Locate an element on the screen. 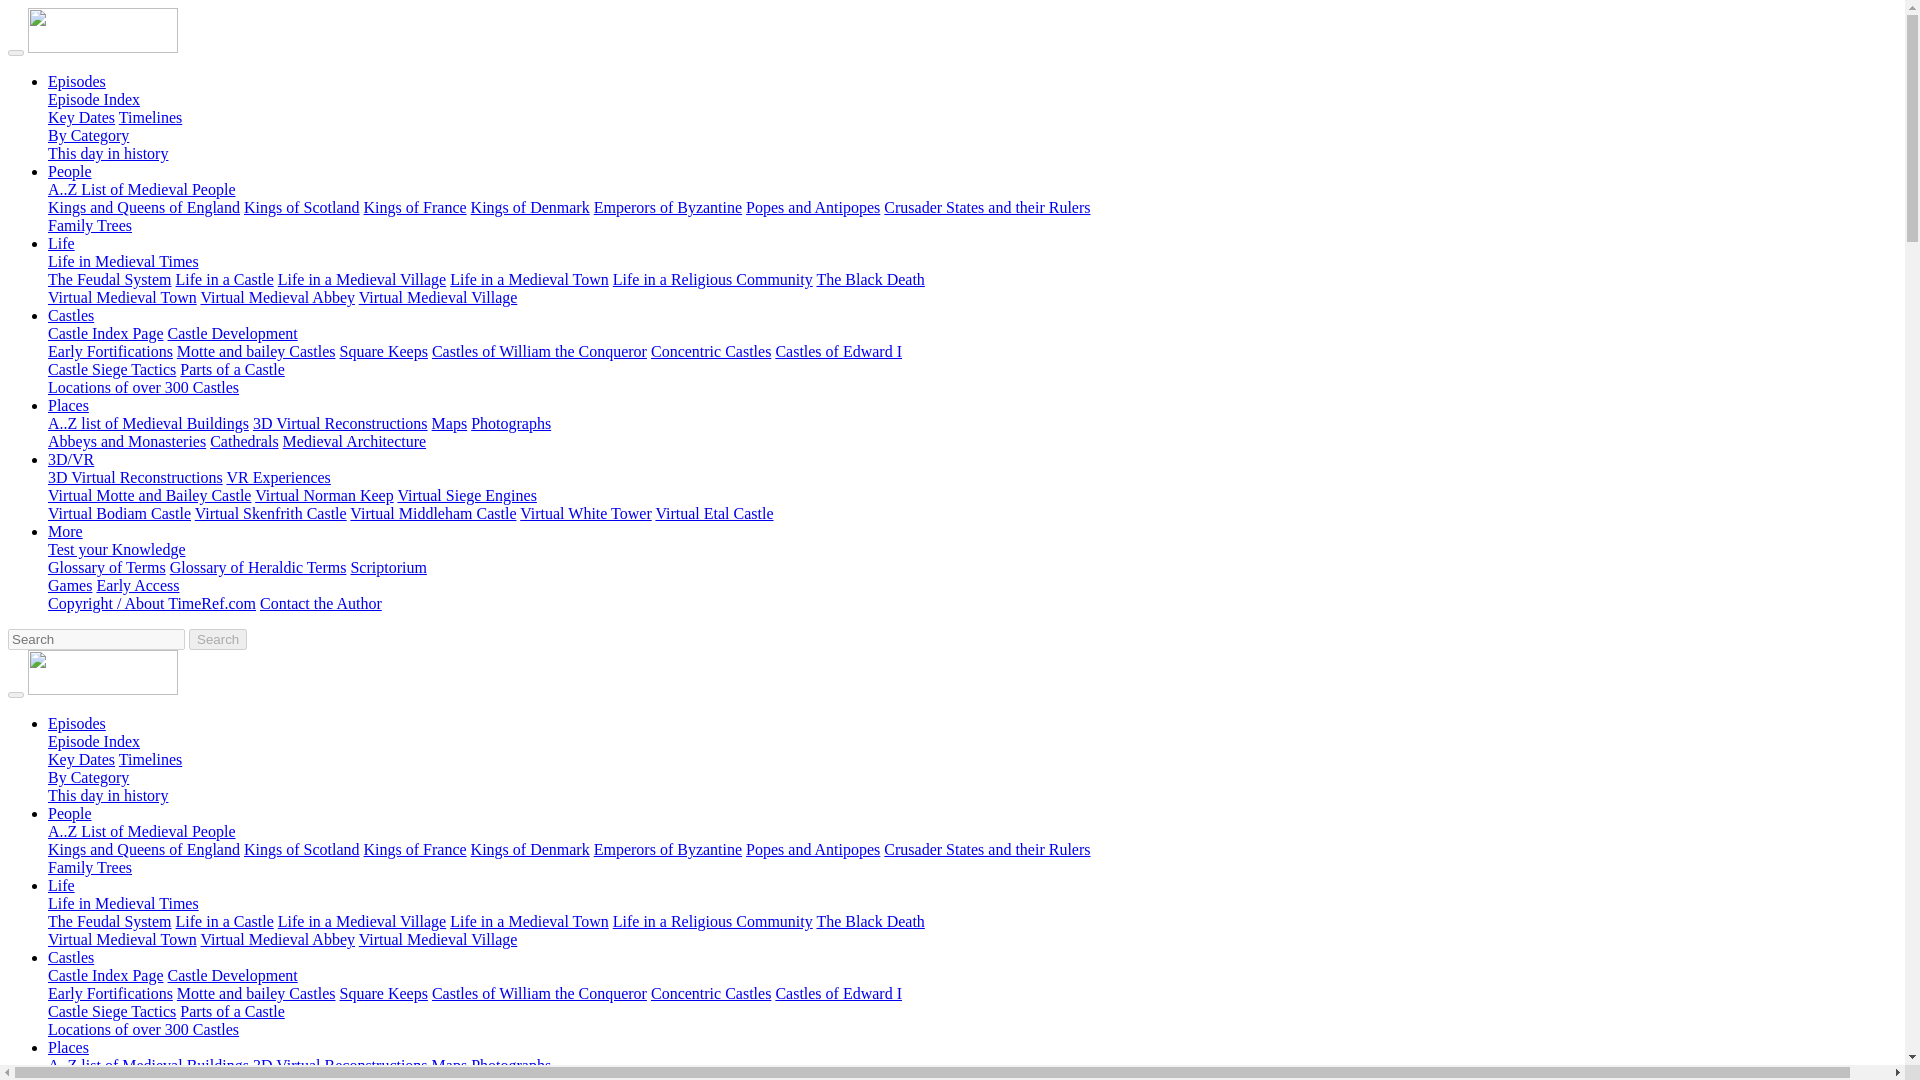 The image size is (1920, 1080). TimeRef.com home page is located at coordinates (103, 689).